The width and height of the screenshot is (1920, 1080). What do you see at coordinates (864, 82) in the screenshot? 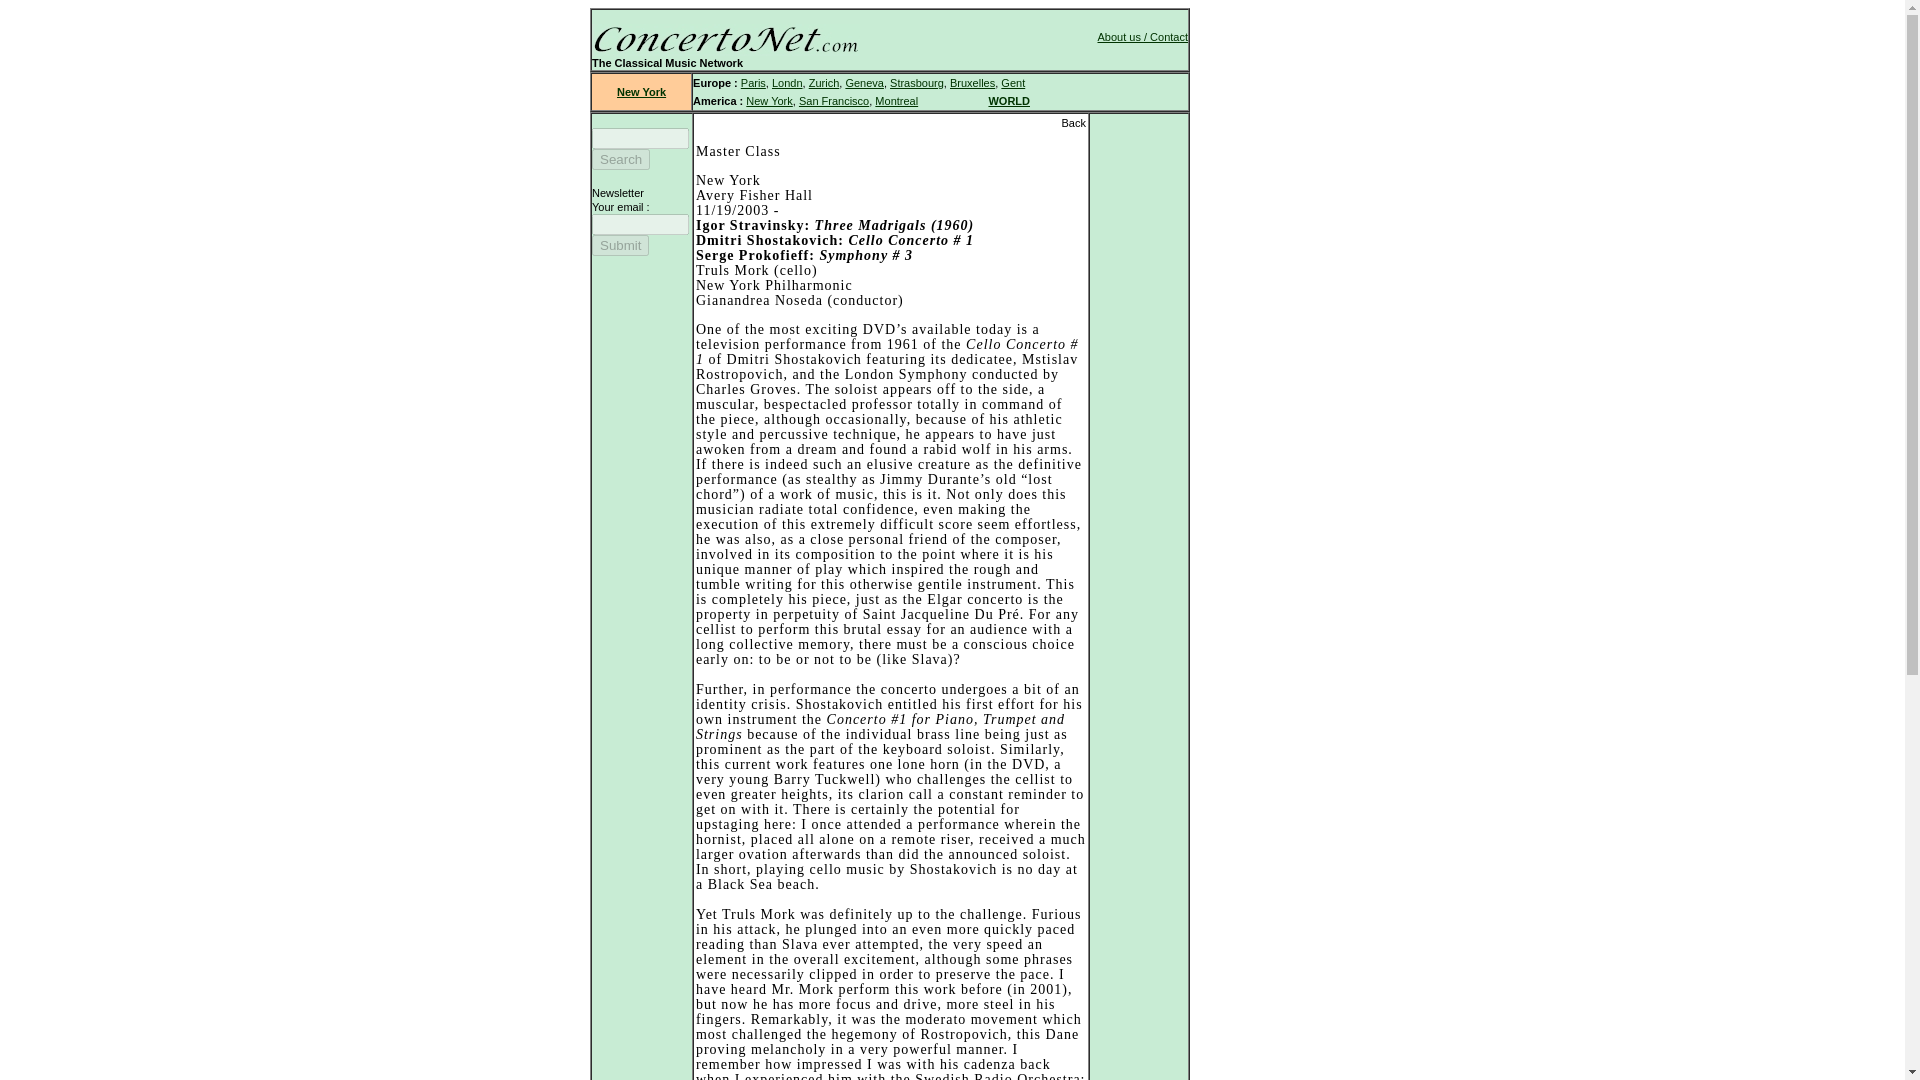
I see `Geneva` at bounding box center [864, 82].